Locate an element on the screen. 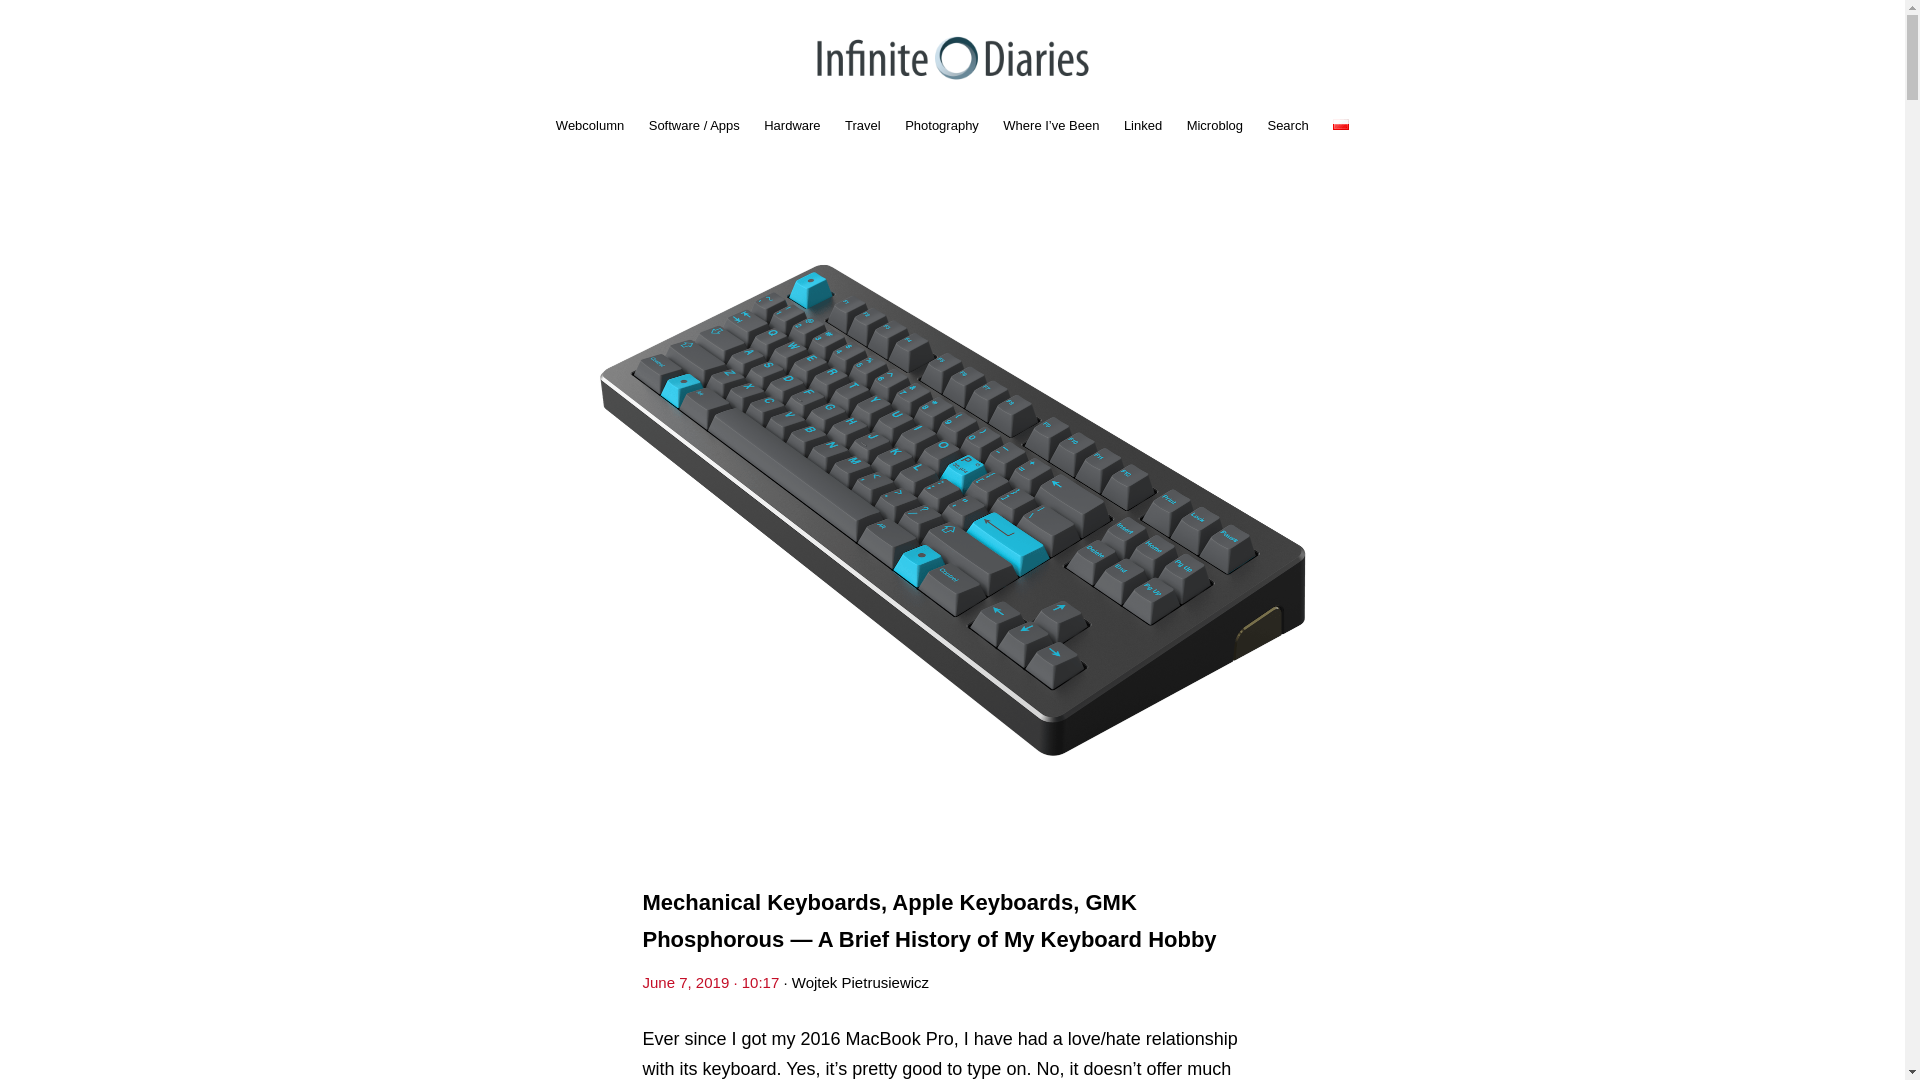 This screenshot has height=1080, width=1920. Photography is located at coordinates (941, 125).